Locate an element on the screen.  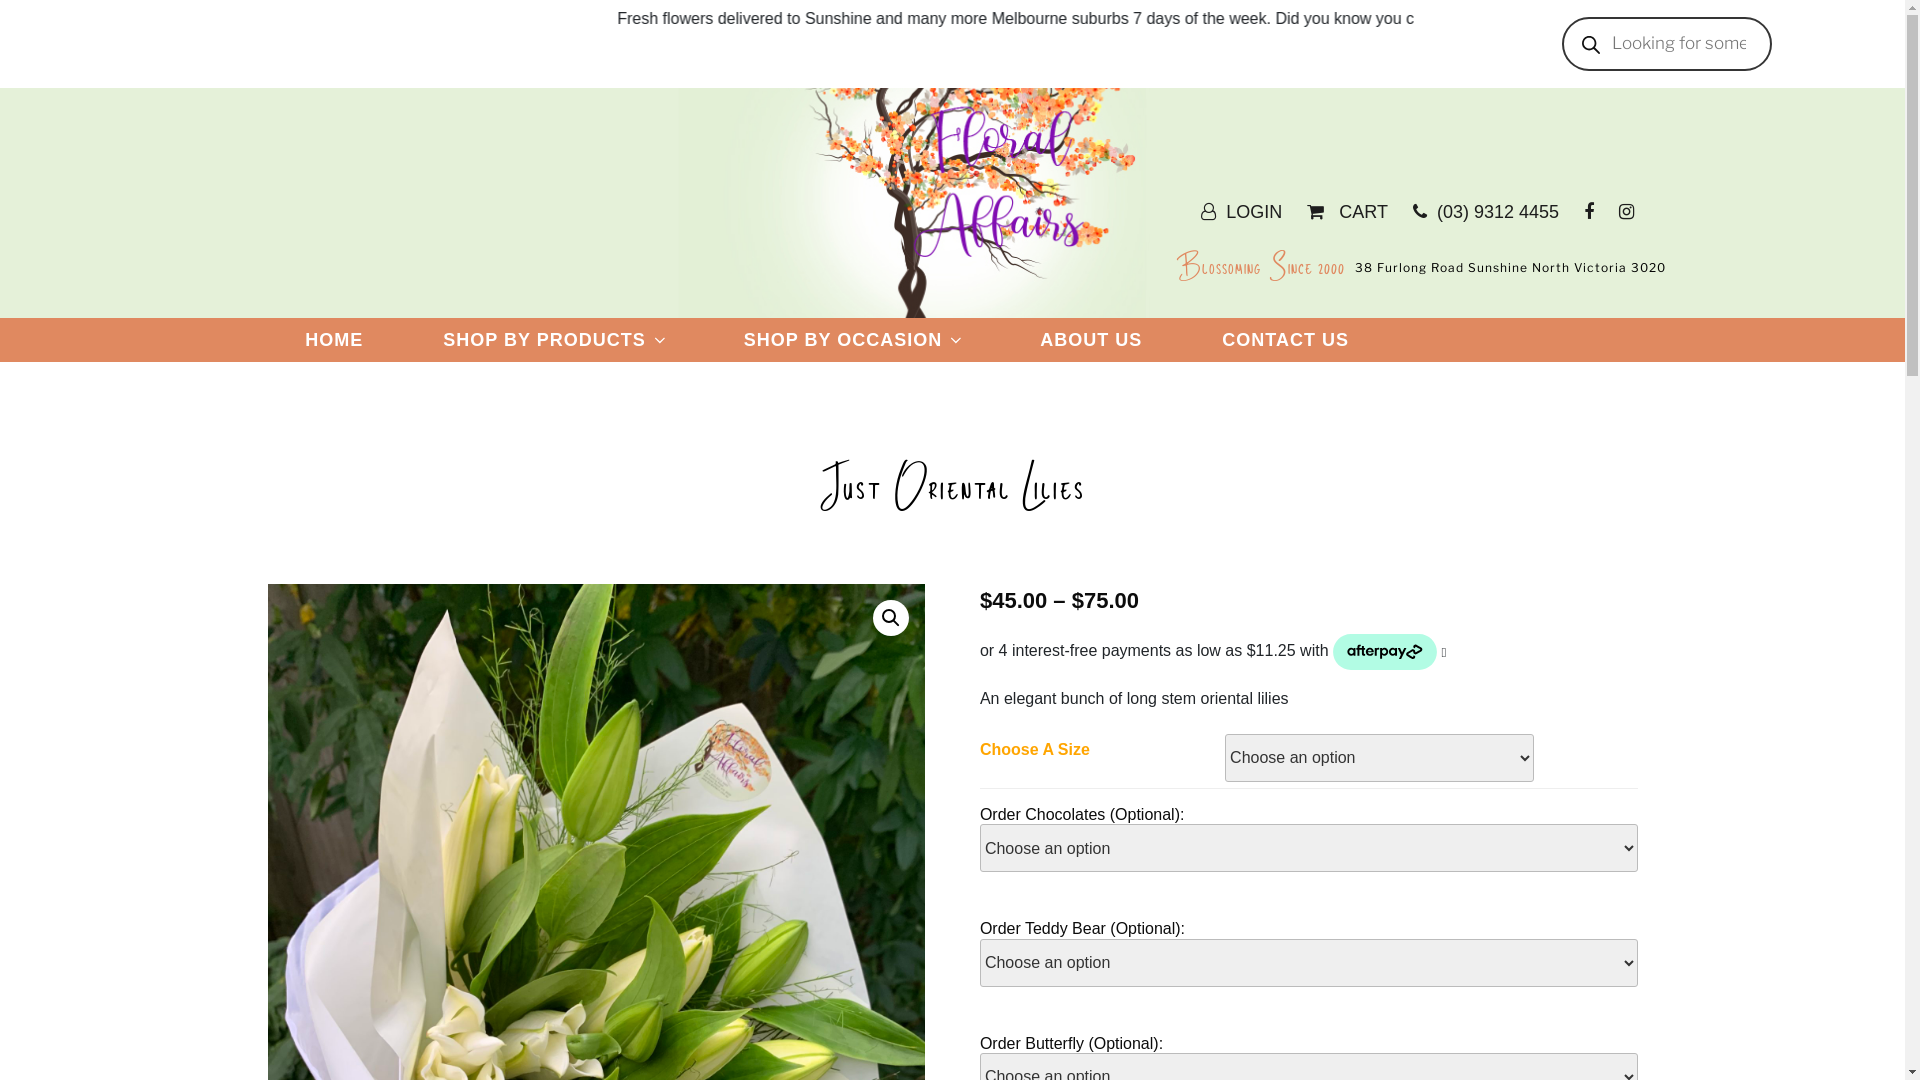
CART is located at coordinates (1361, 212).